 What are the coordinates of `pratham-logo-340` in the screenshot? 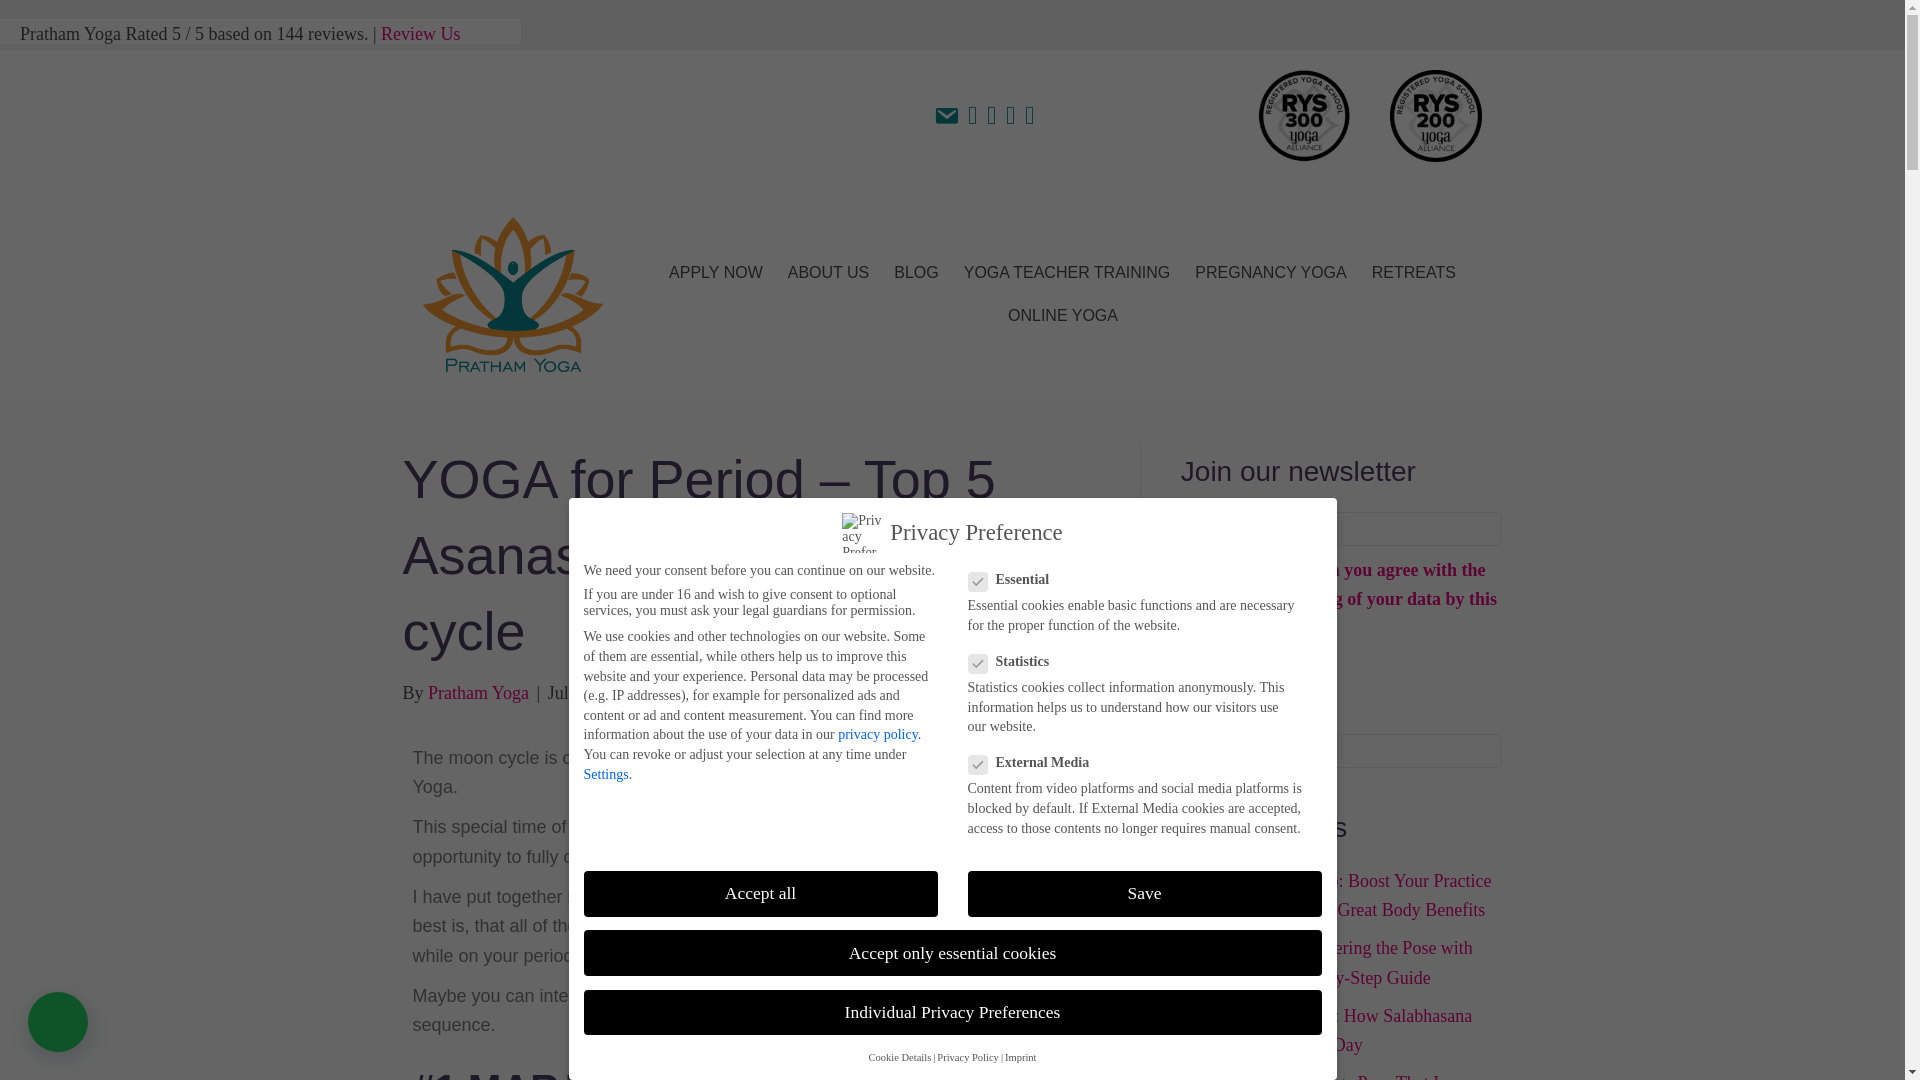 It's located at (512, 294).